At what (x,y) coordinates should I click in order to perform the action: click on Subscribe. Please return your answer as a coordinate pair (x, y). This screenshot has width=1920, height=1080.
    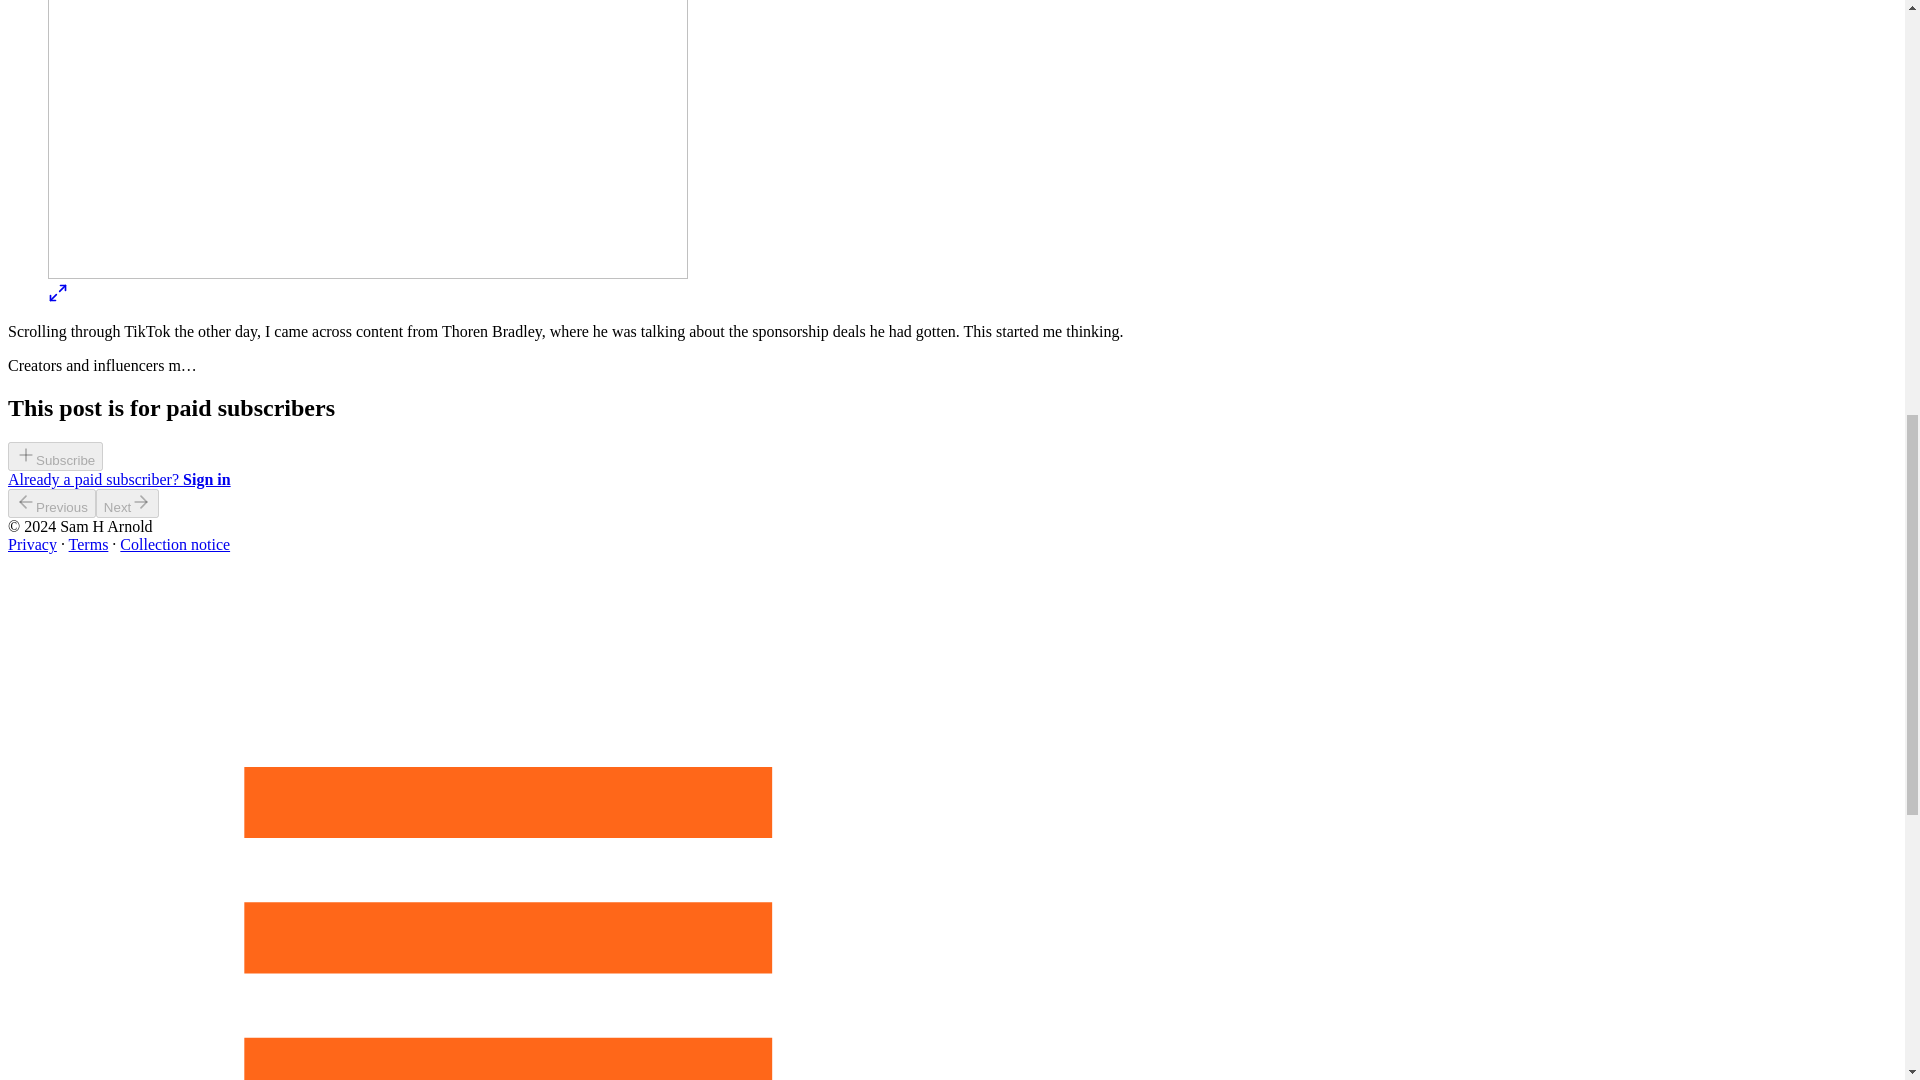
    Looking at the image, I should click on (55, 459).